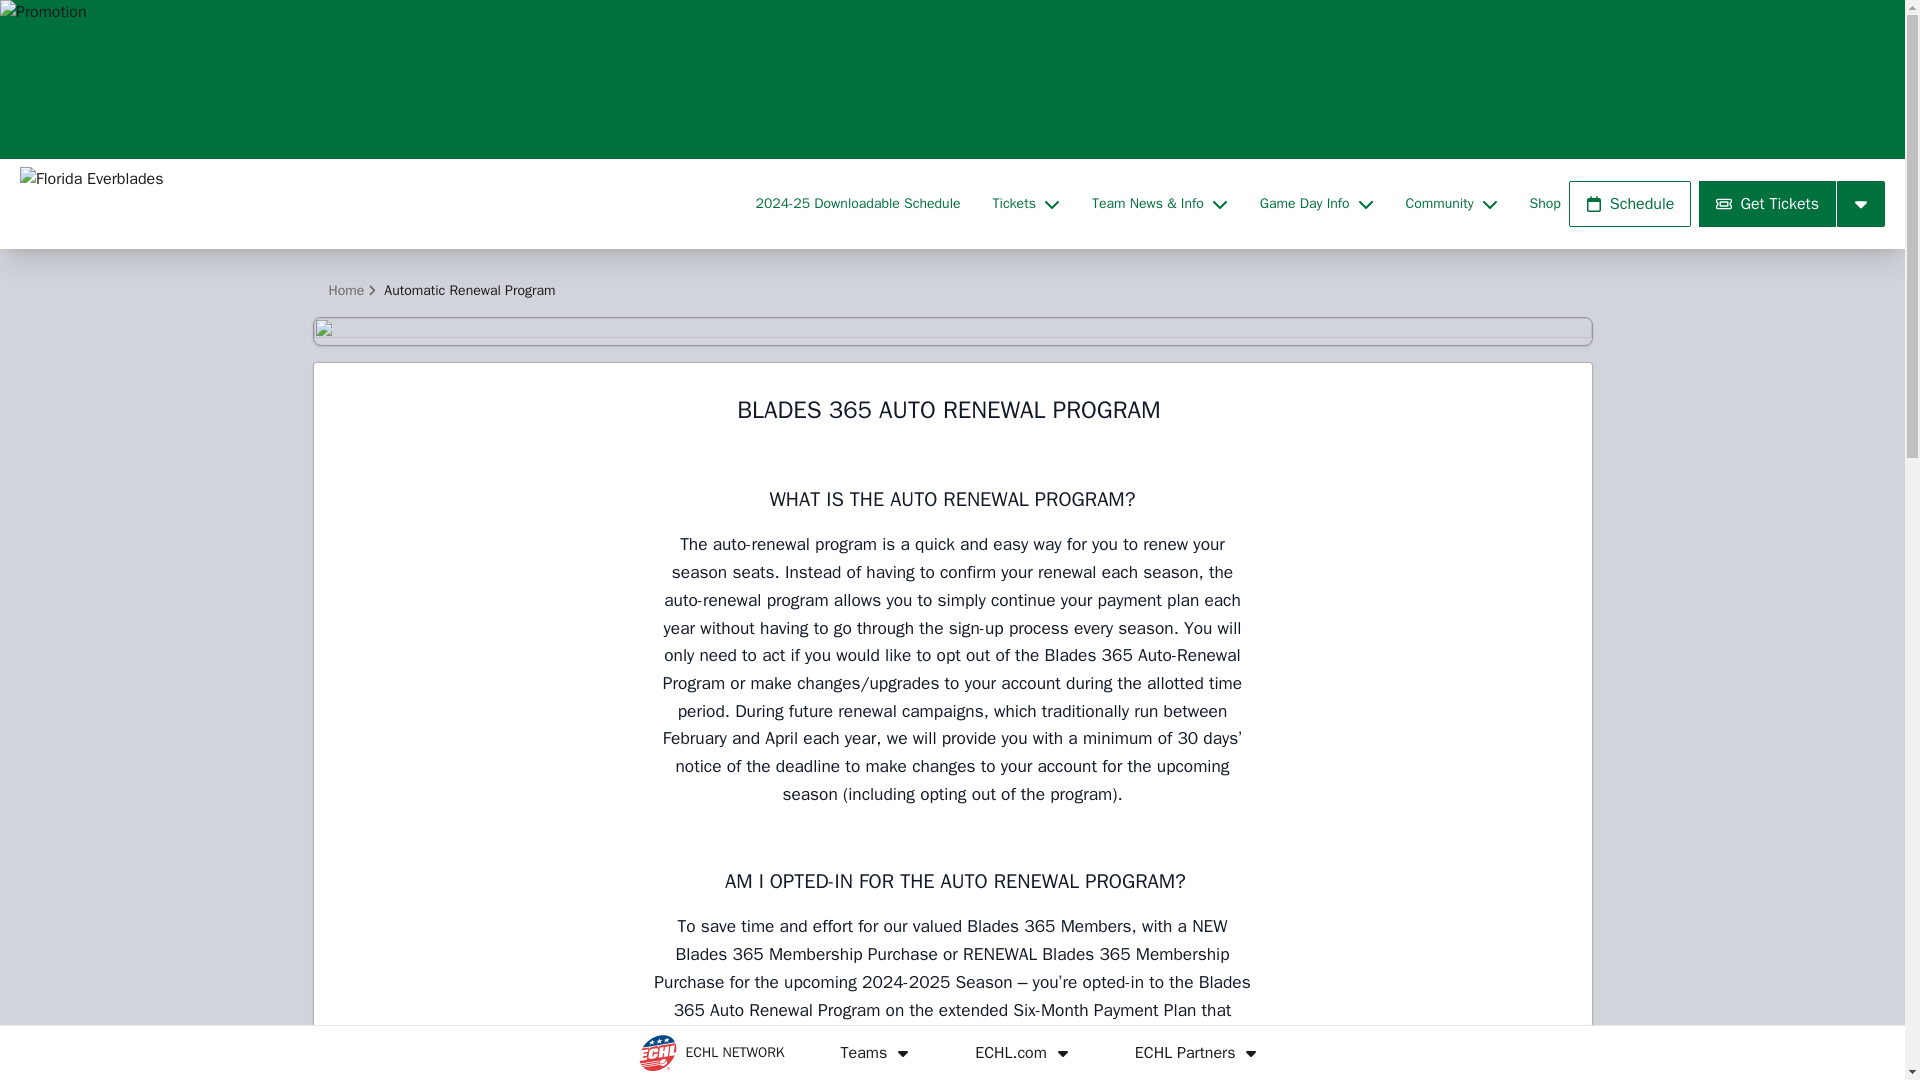 Image resolution: width=1920 pixels, height=1080 pixels. I want to click on 2024-25 Downloadable Schedule, so click(858, 204).